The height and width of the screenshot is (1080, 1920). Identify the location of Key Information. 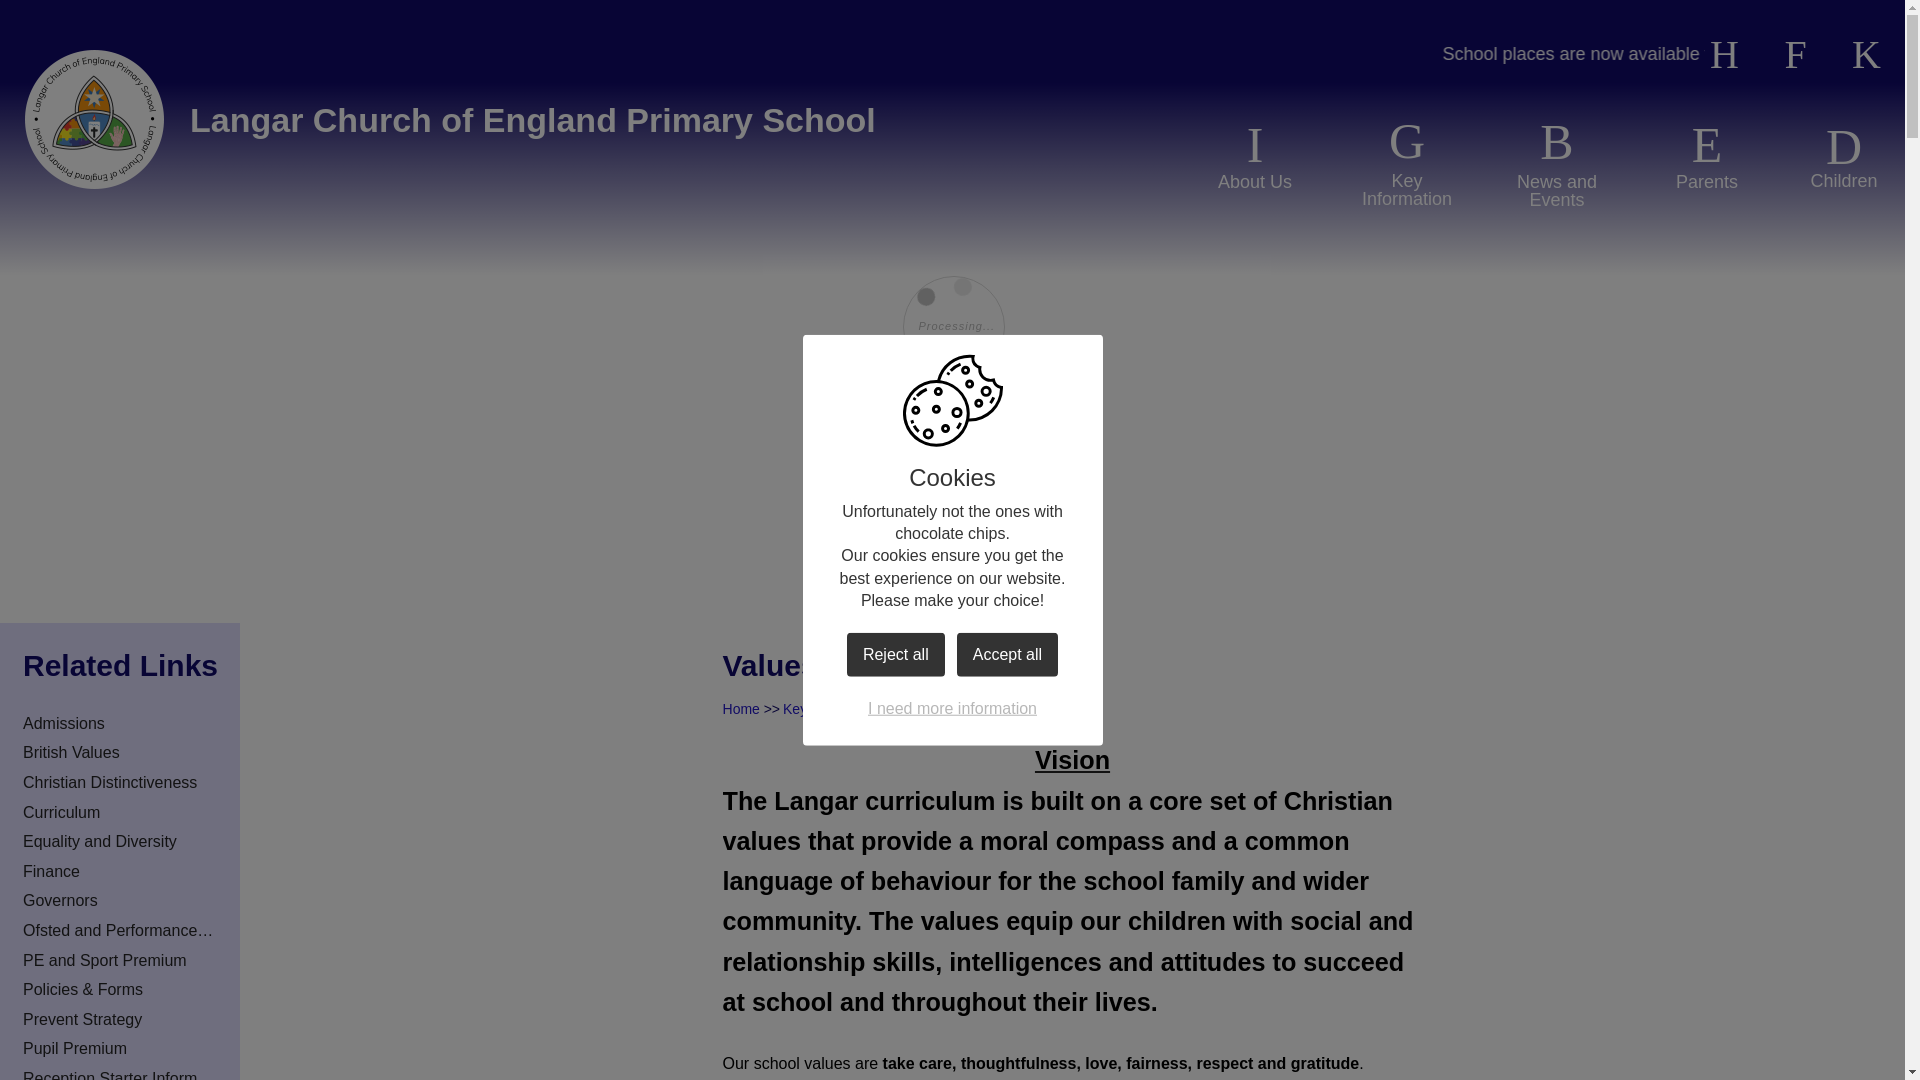
(1407, 162).